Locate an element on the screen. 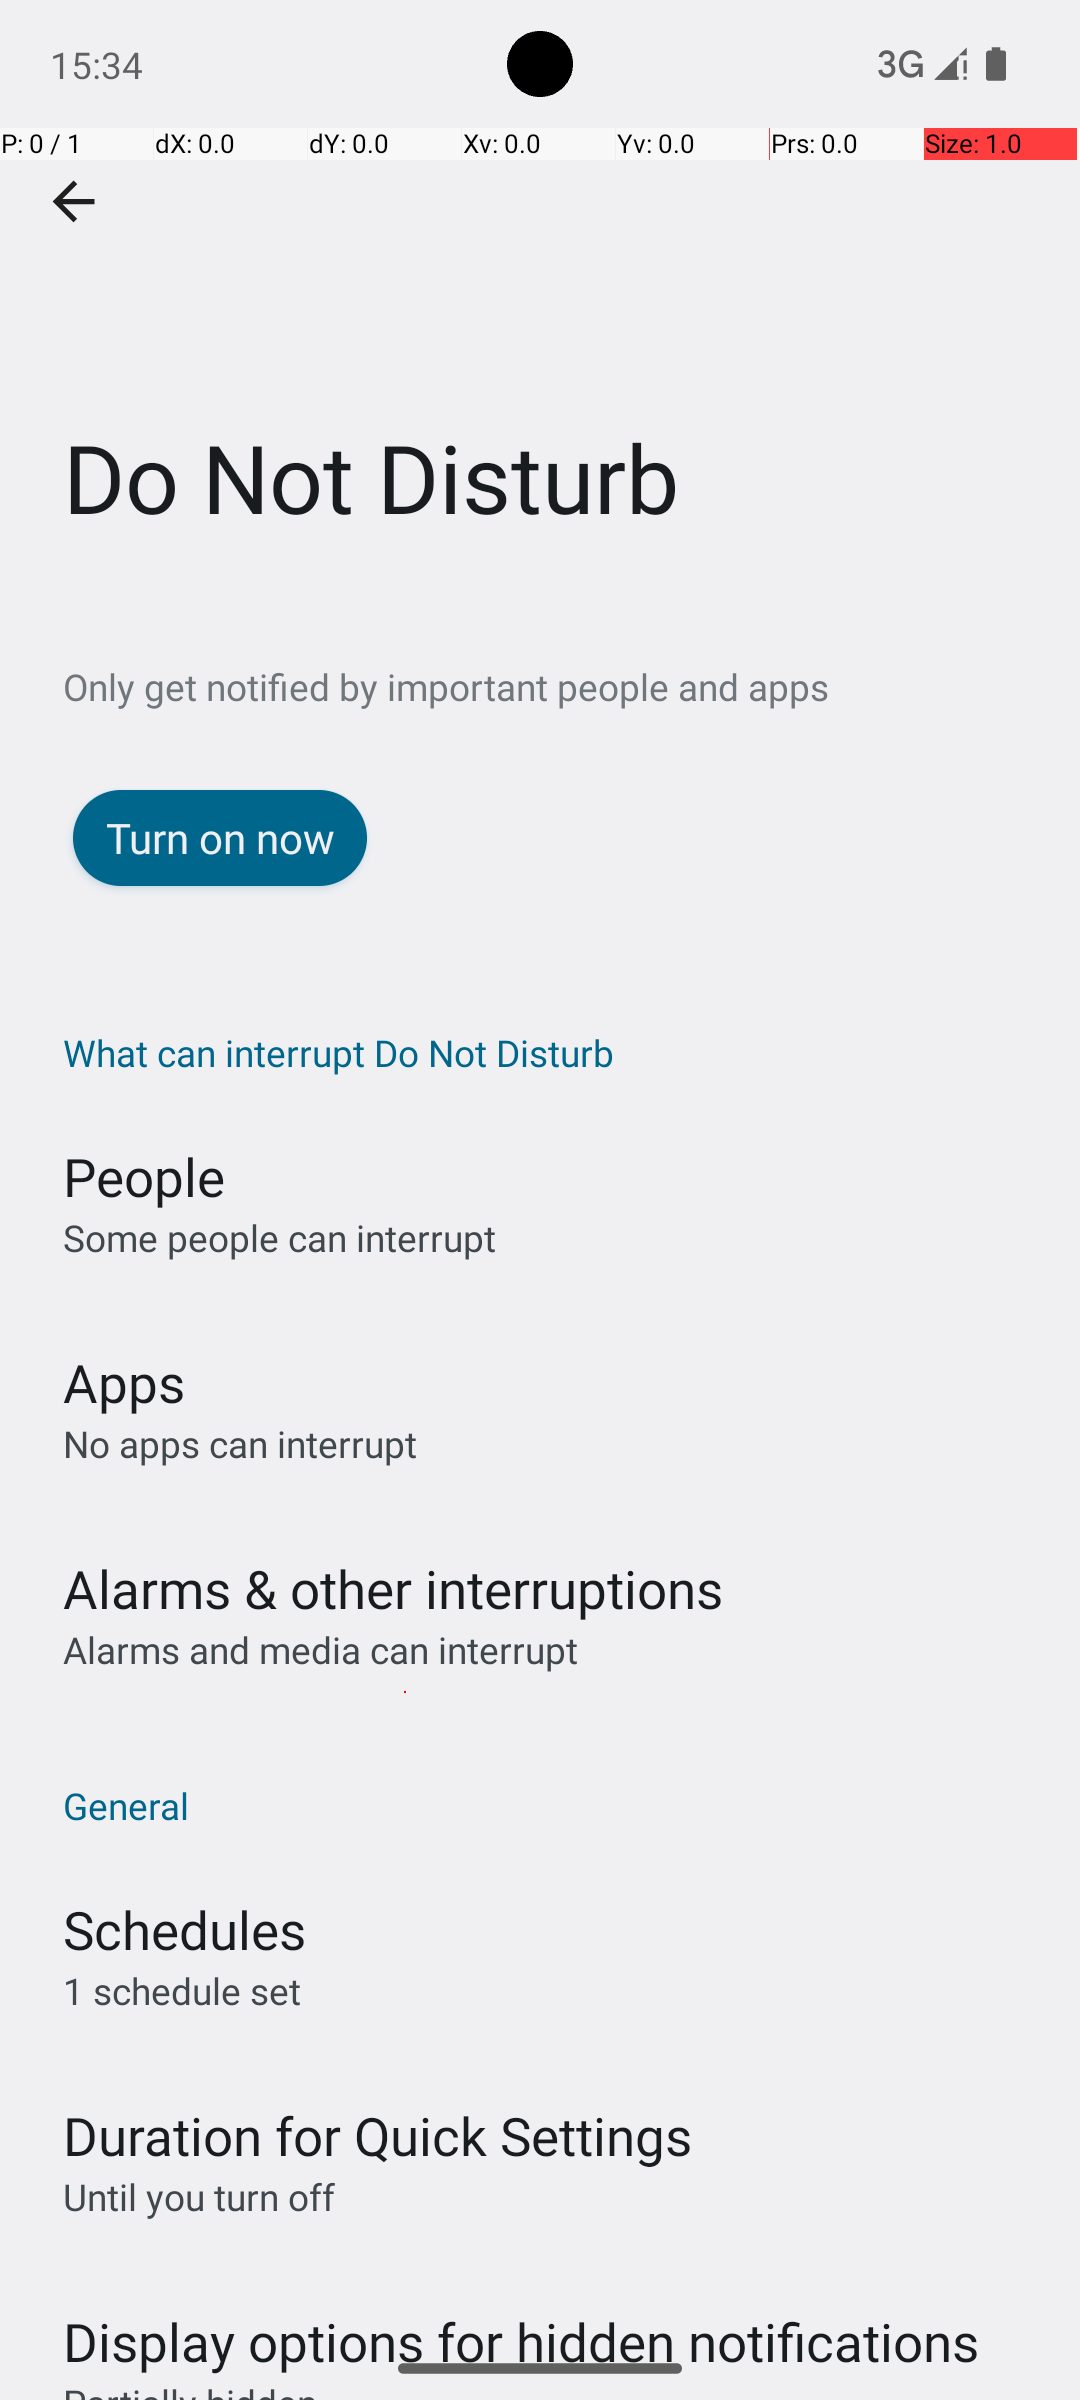  1 schedule set is located at coordinates (182, 1990).